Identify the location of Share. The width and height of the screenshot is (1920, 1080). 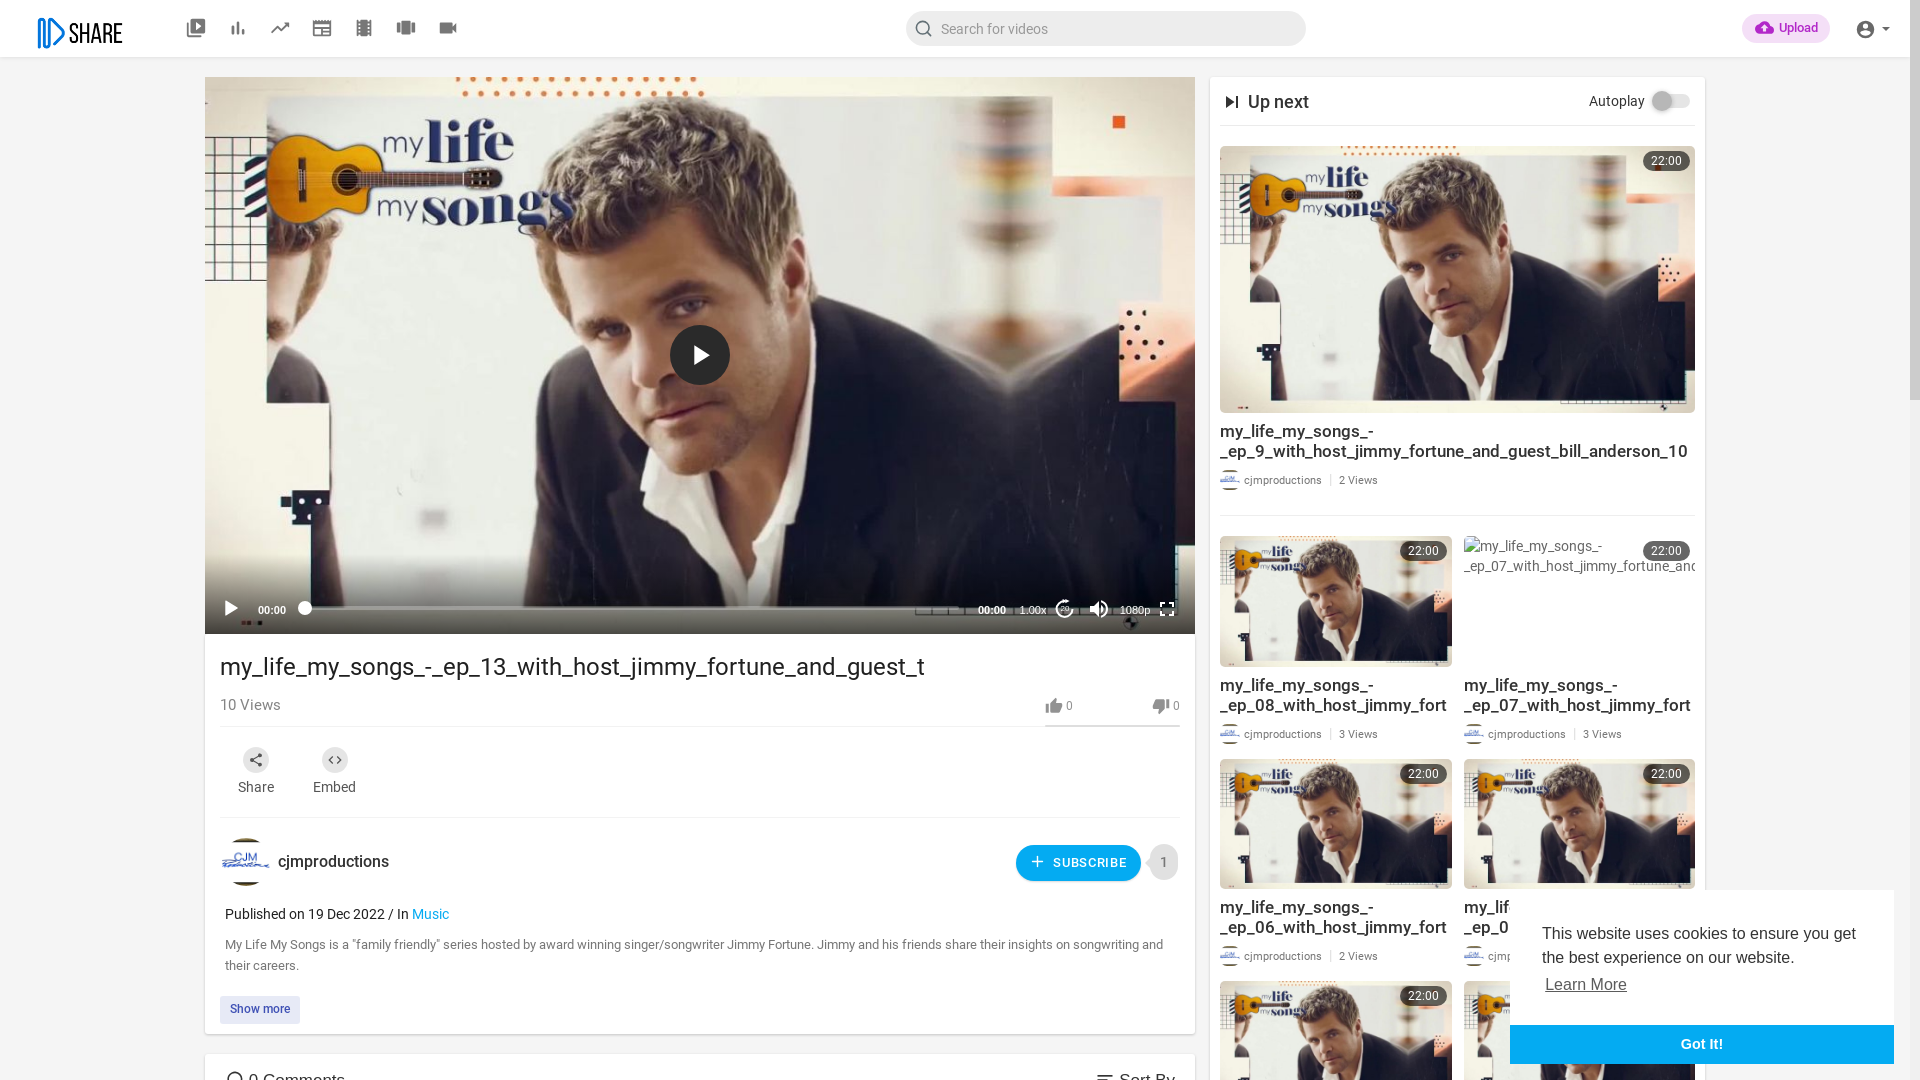
(256, 772).